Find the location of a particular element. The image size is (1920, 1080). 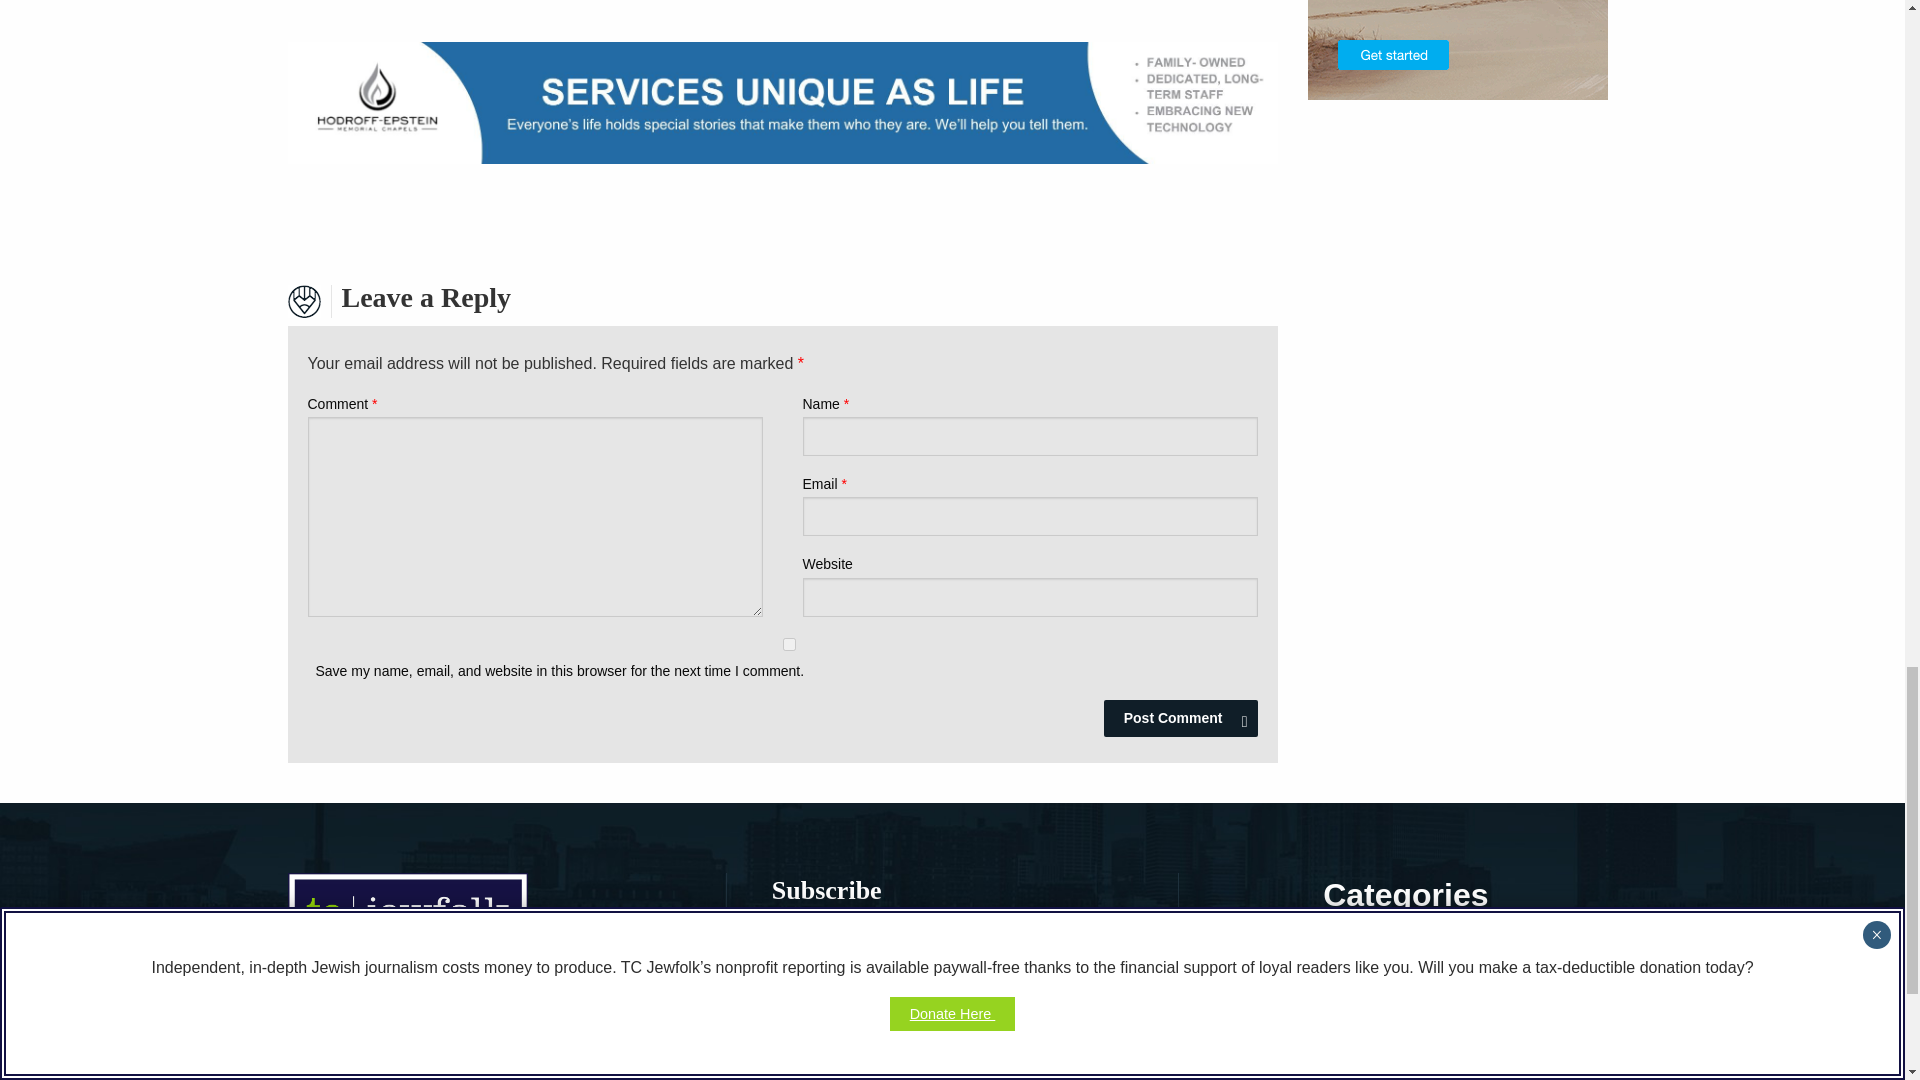

TC Jewfolk is located at coordinates (408, 923).